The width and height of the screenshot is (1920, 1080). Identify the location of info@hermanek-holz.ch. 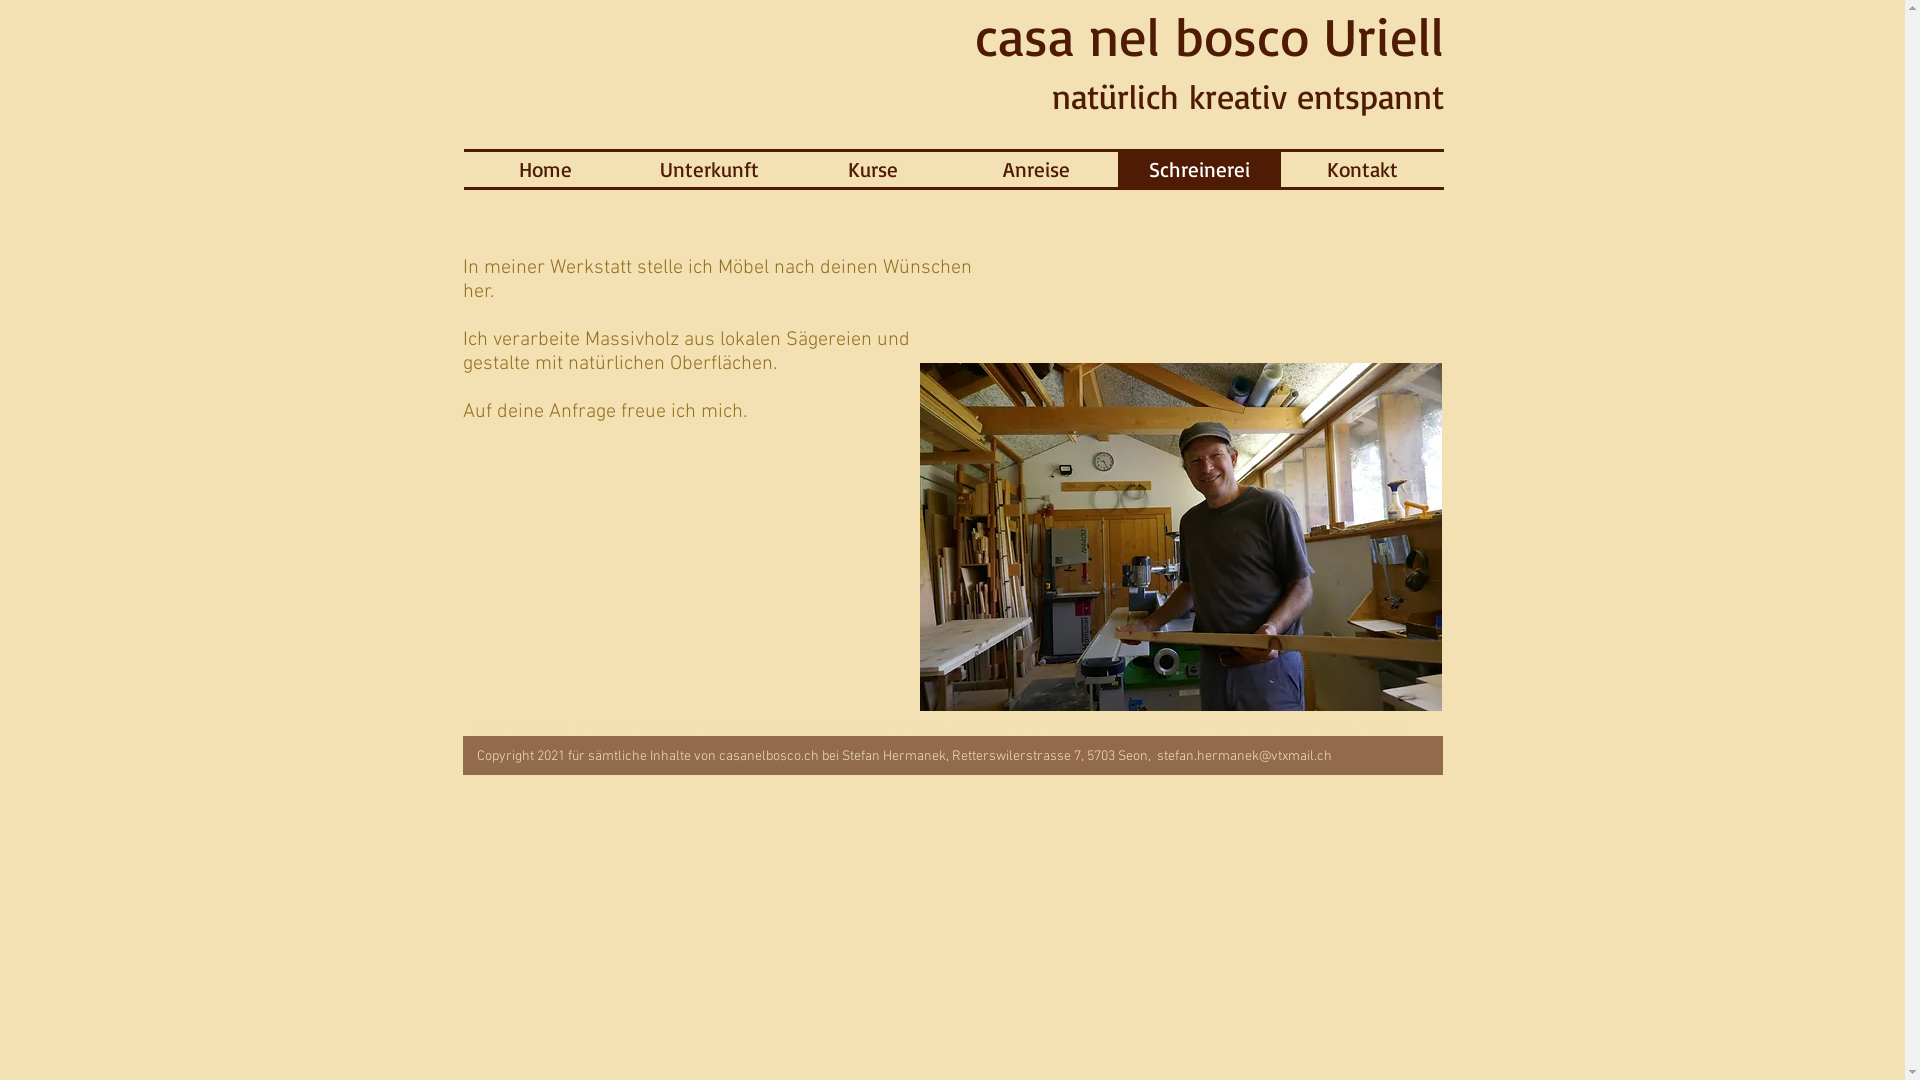
(1334, 728).